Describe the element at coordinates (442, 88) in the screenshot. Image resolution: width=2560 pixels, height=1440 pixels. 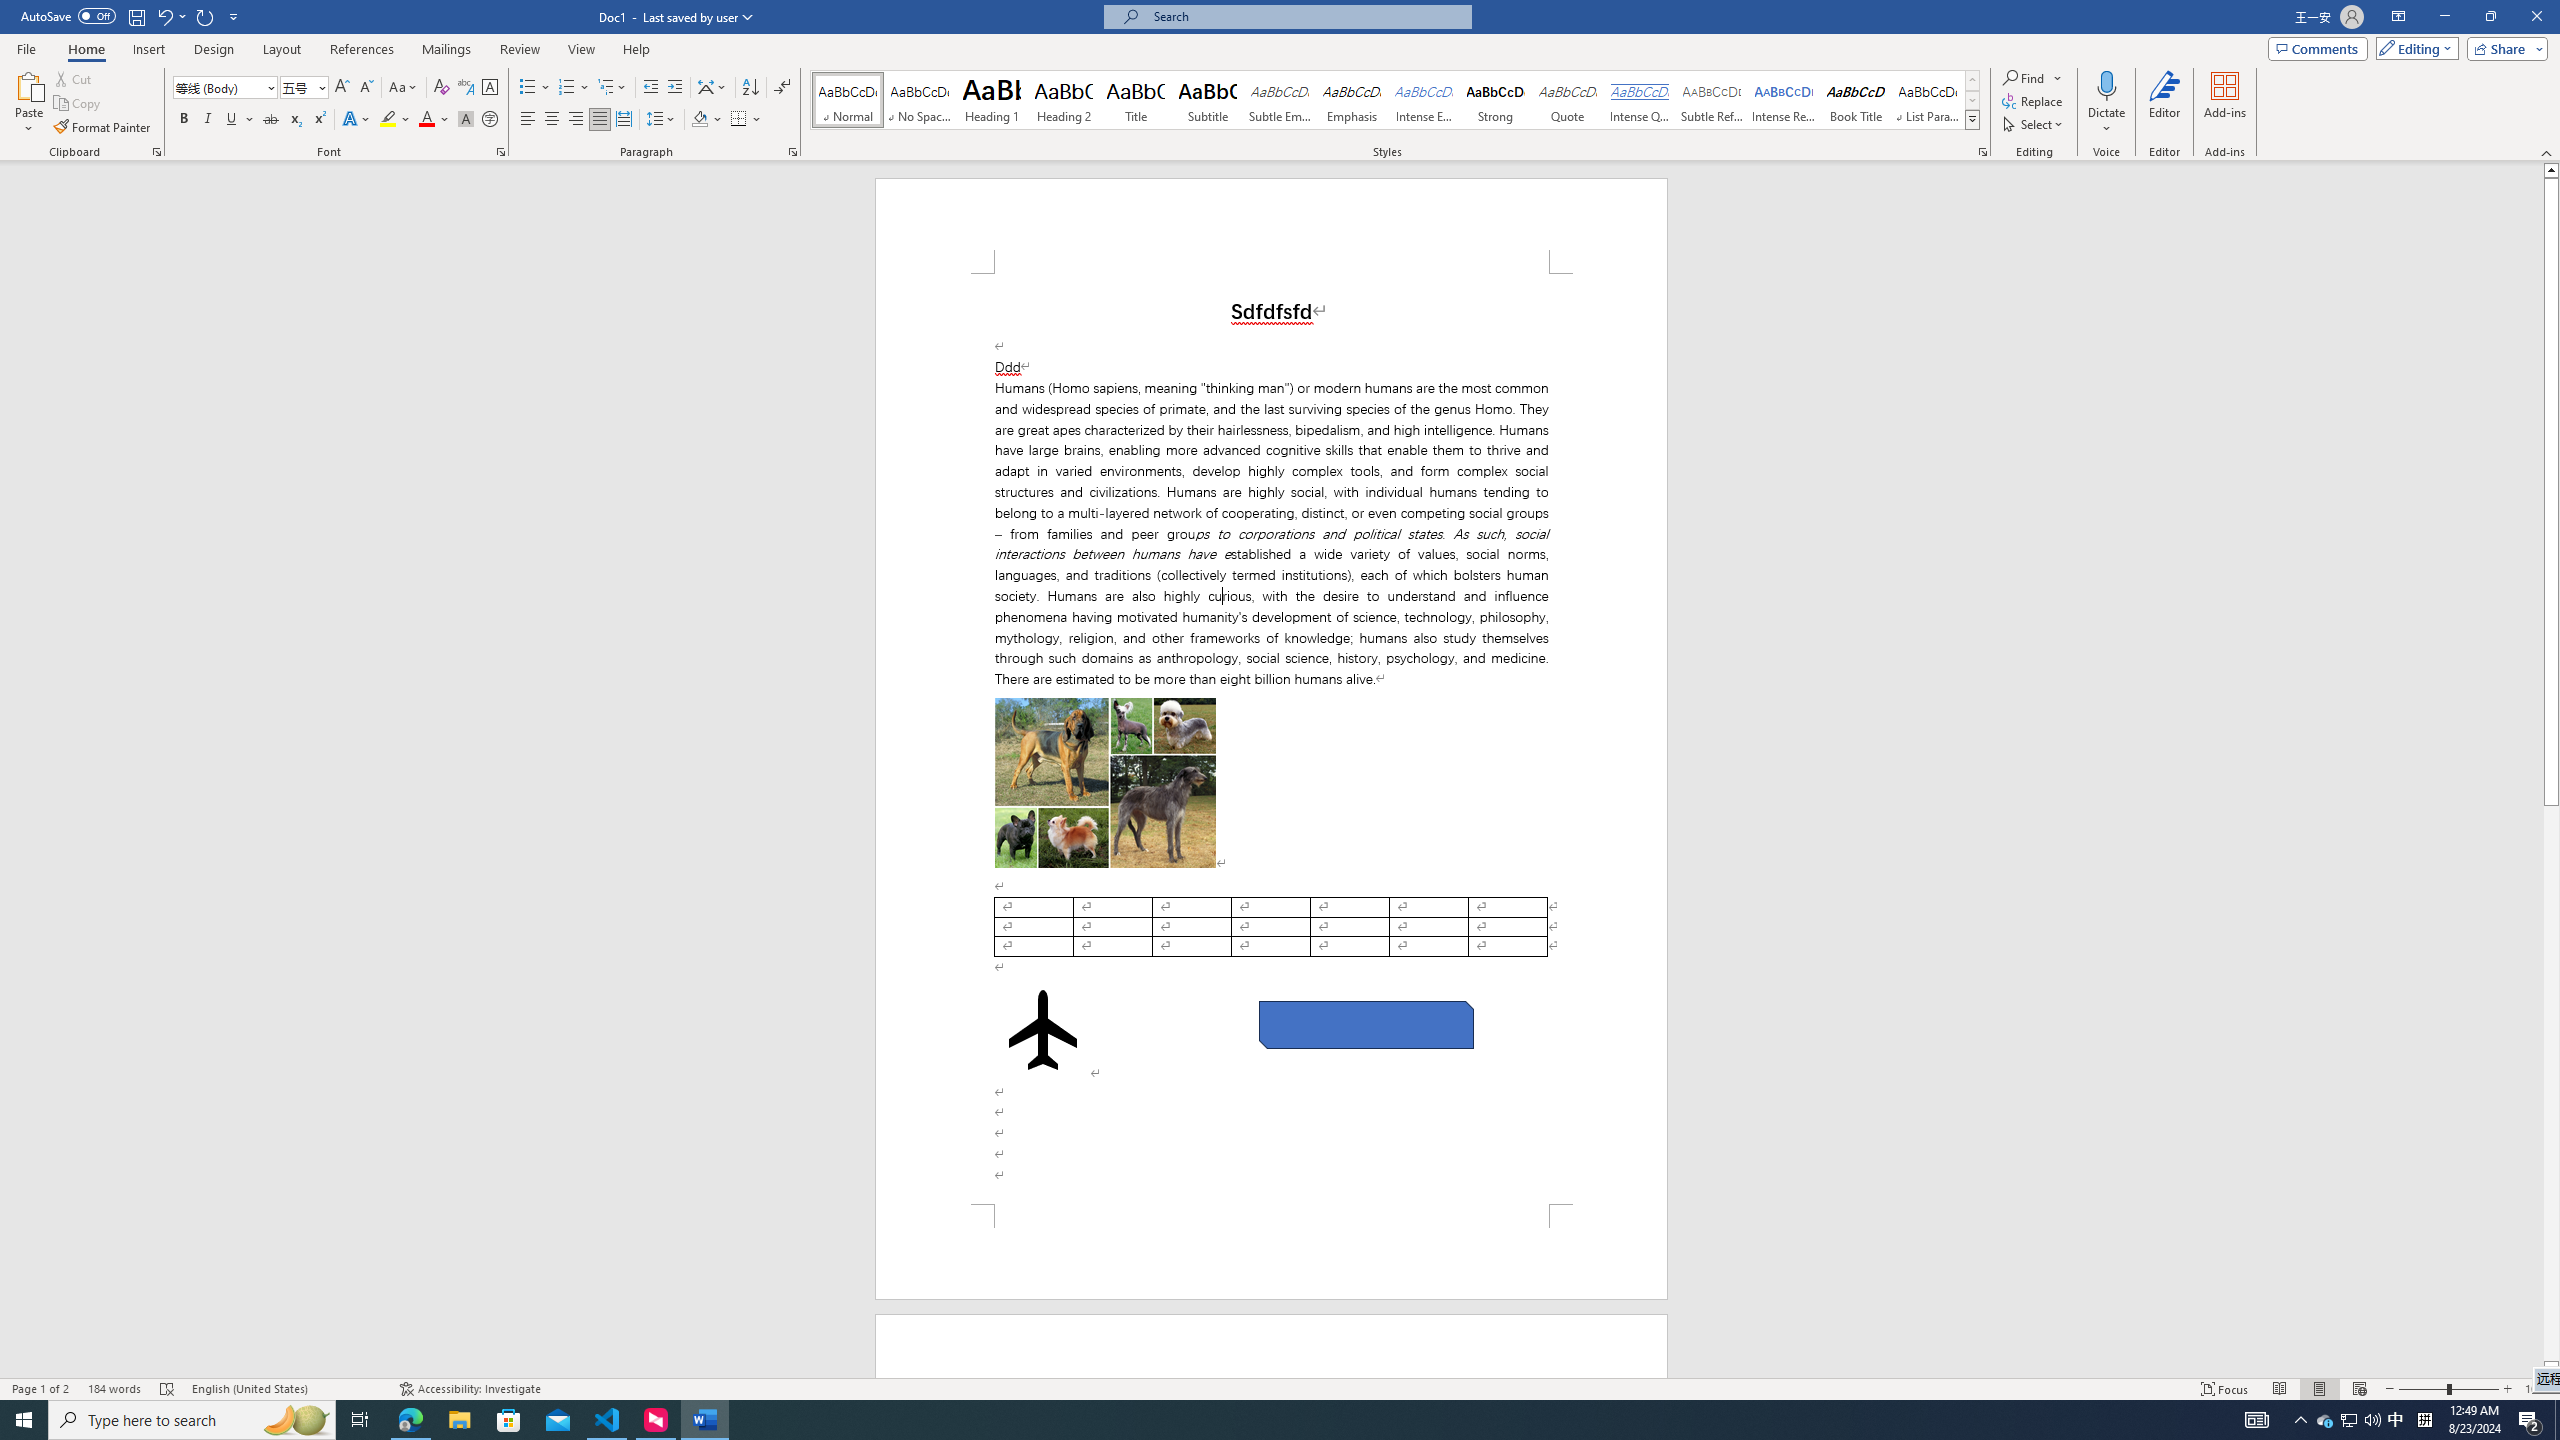
I see `Clear Formatting` at that location.